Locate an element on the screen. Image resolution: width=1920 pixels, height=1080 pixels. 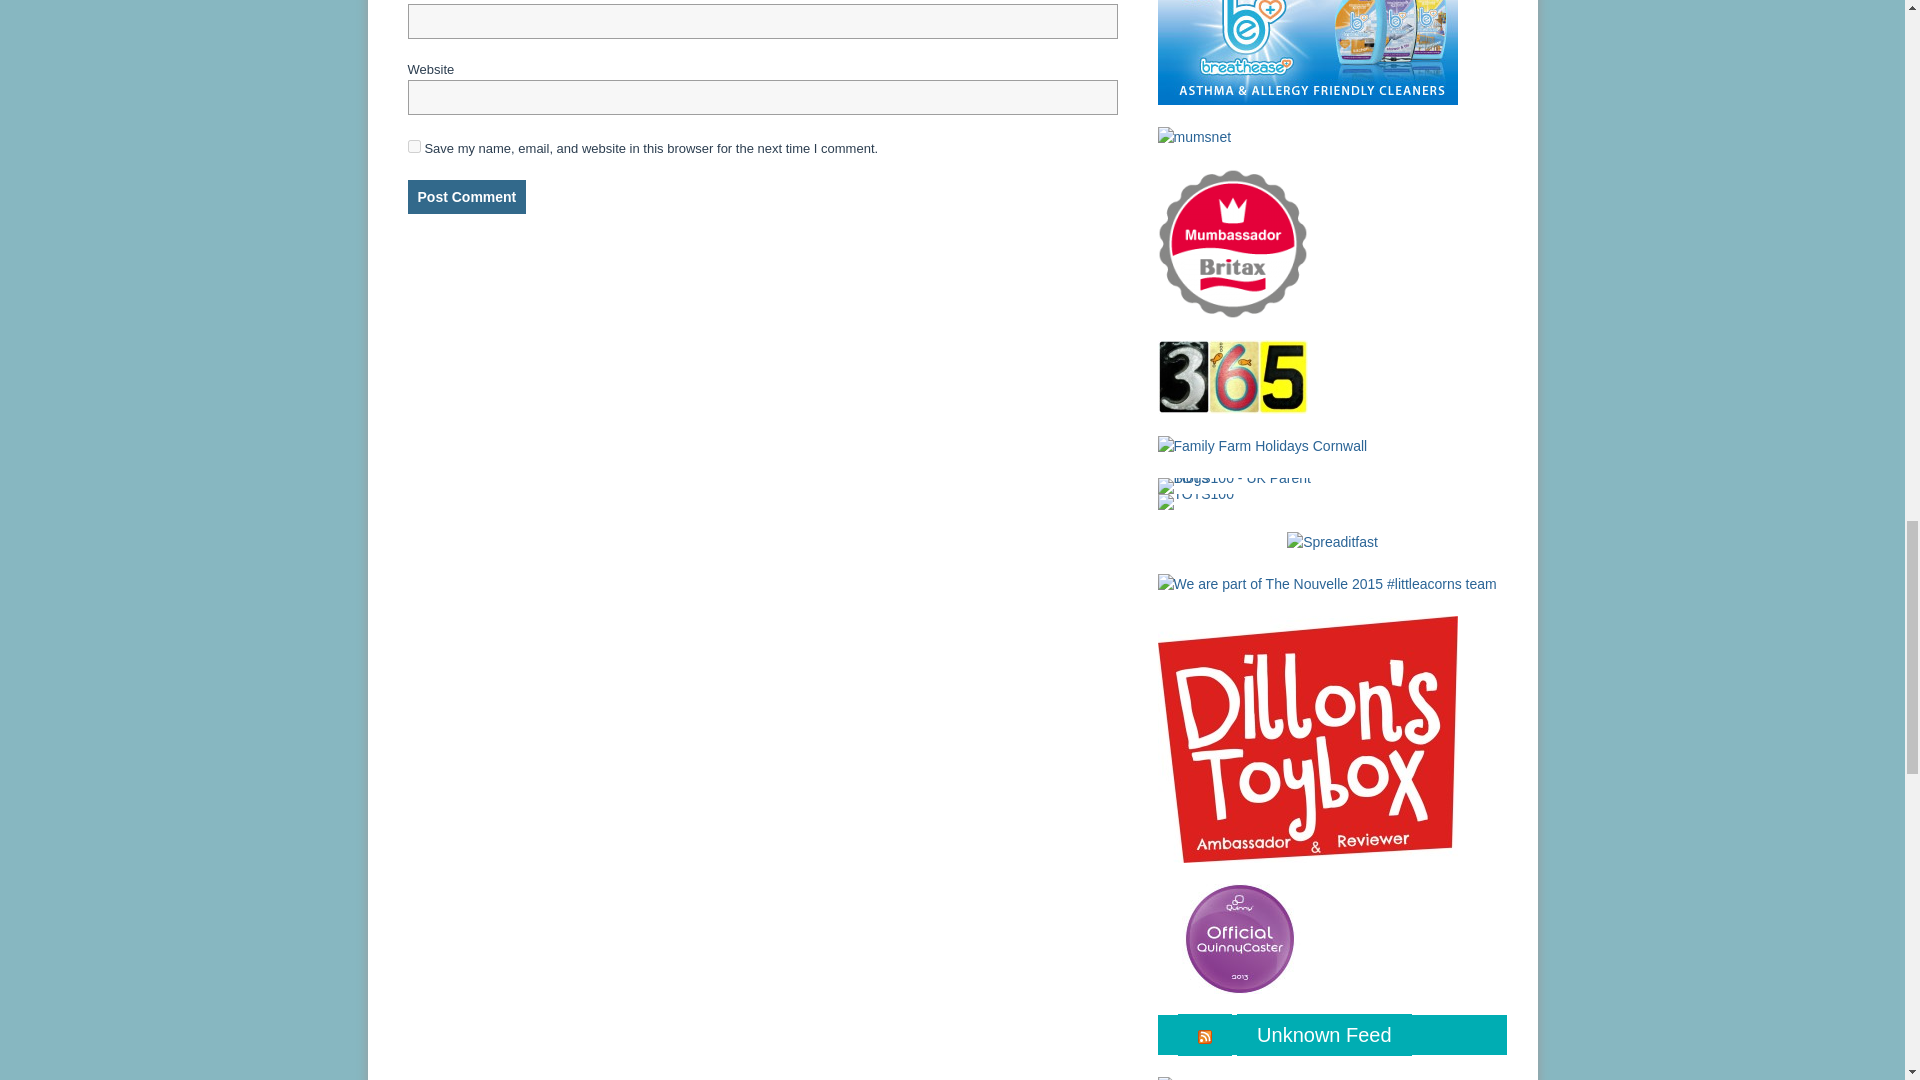
yes is located at coordinates (414, 146).